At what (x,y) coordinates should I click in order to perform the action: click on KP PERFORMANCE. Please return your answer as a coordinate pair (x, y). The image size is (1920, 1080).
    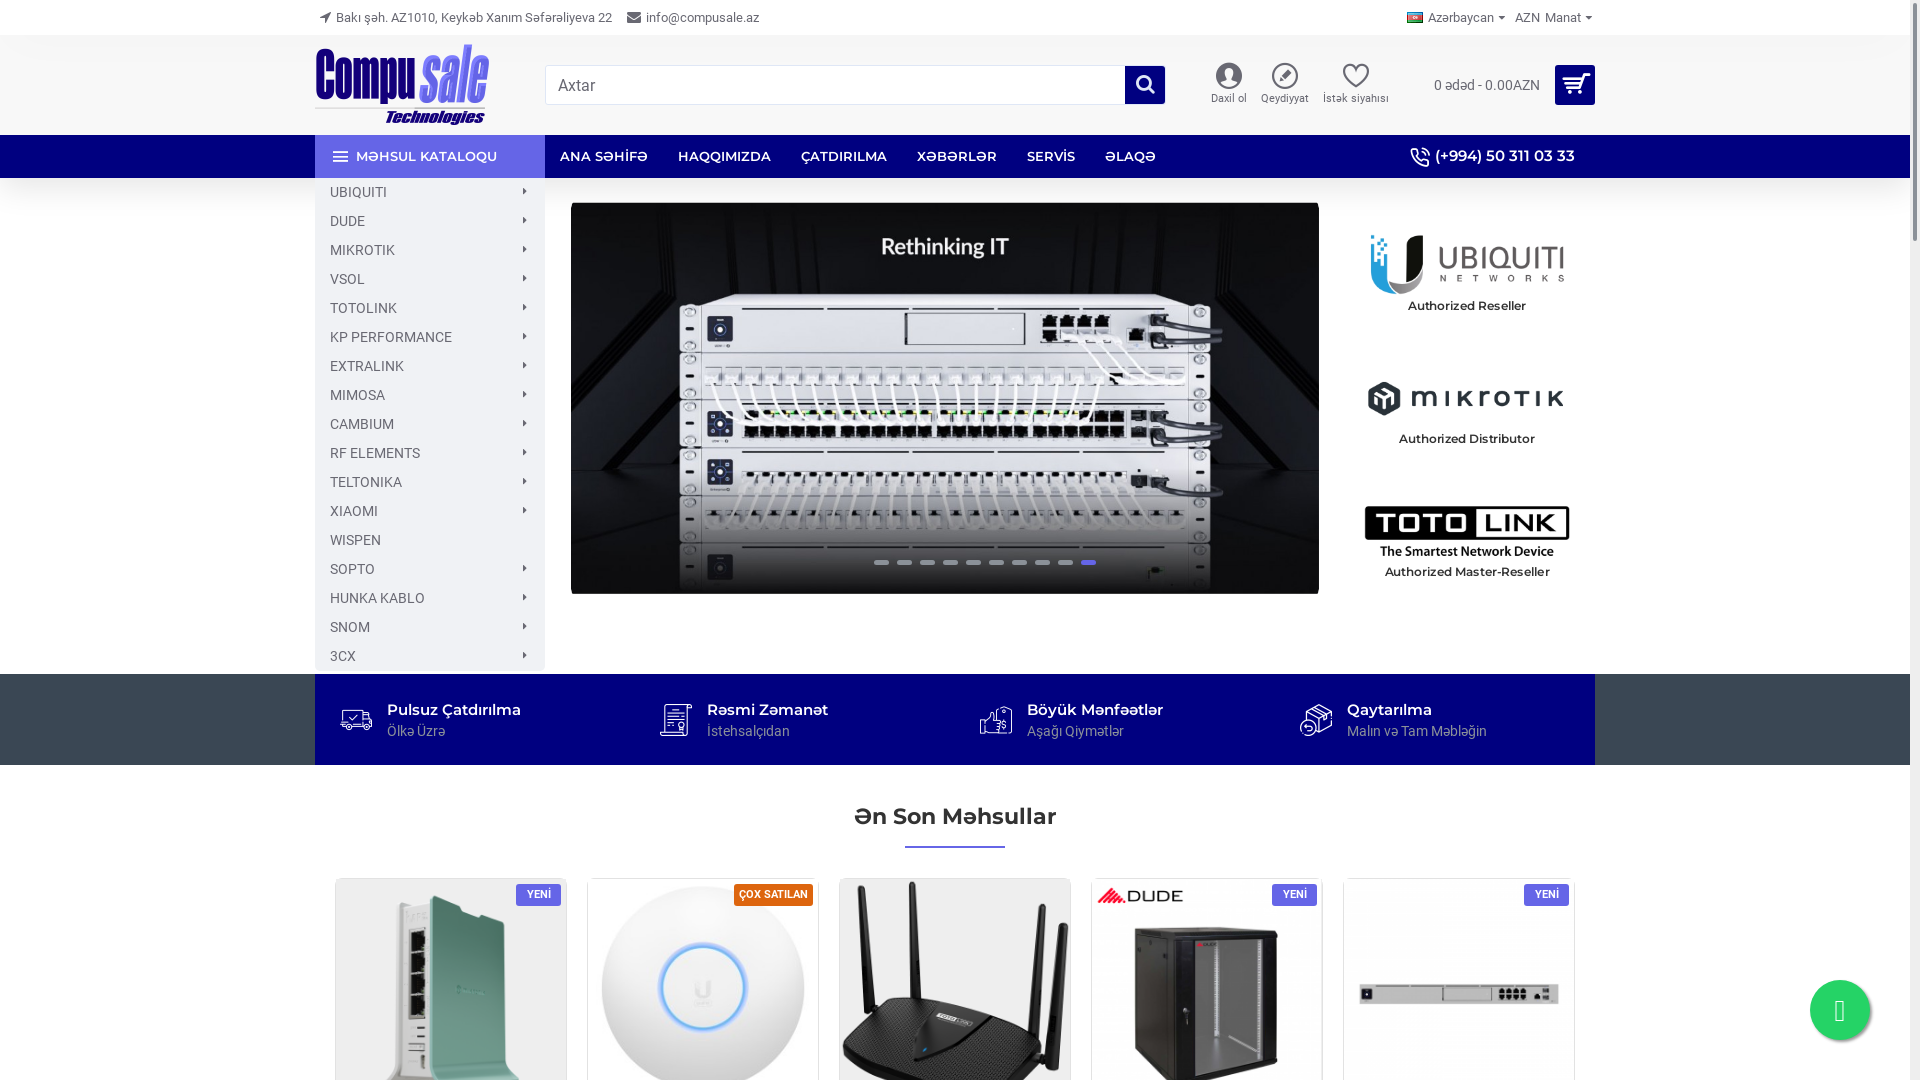
    Looking at the image, I should click on (430, 338).